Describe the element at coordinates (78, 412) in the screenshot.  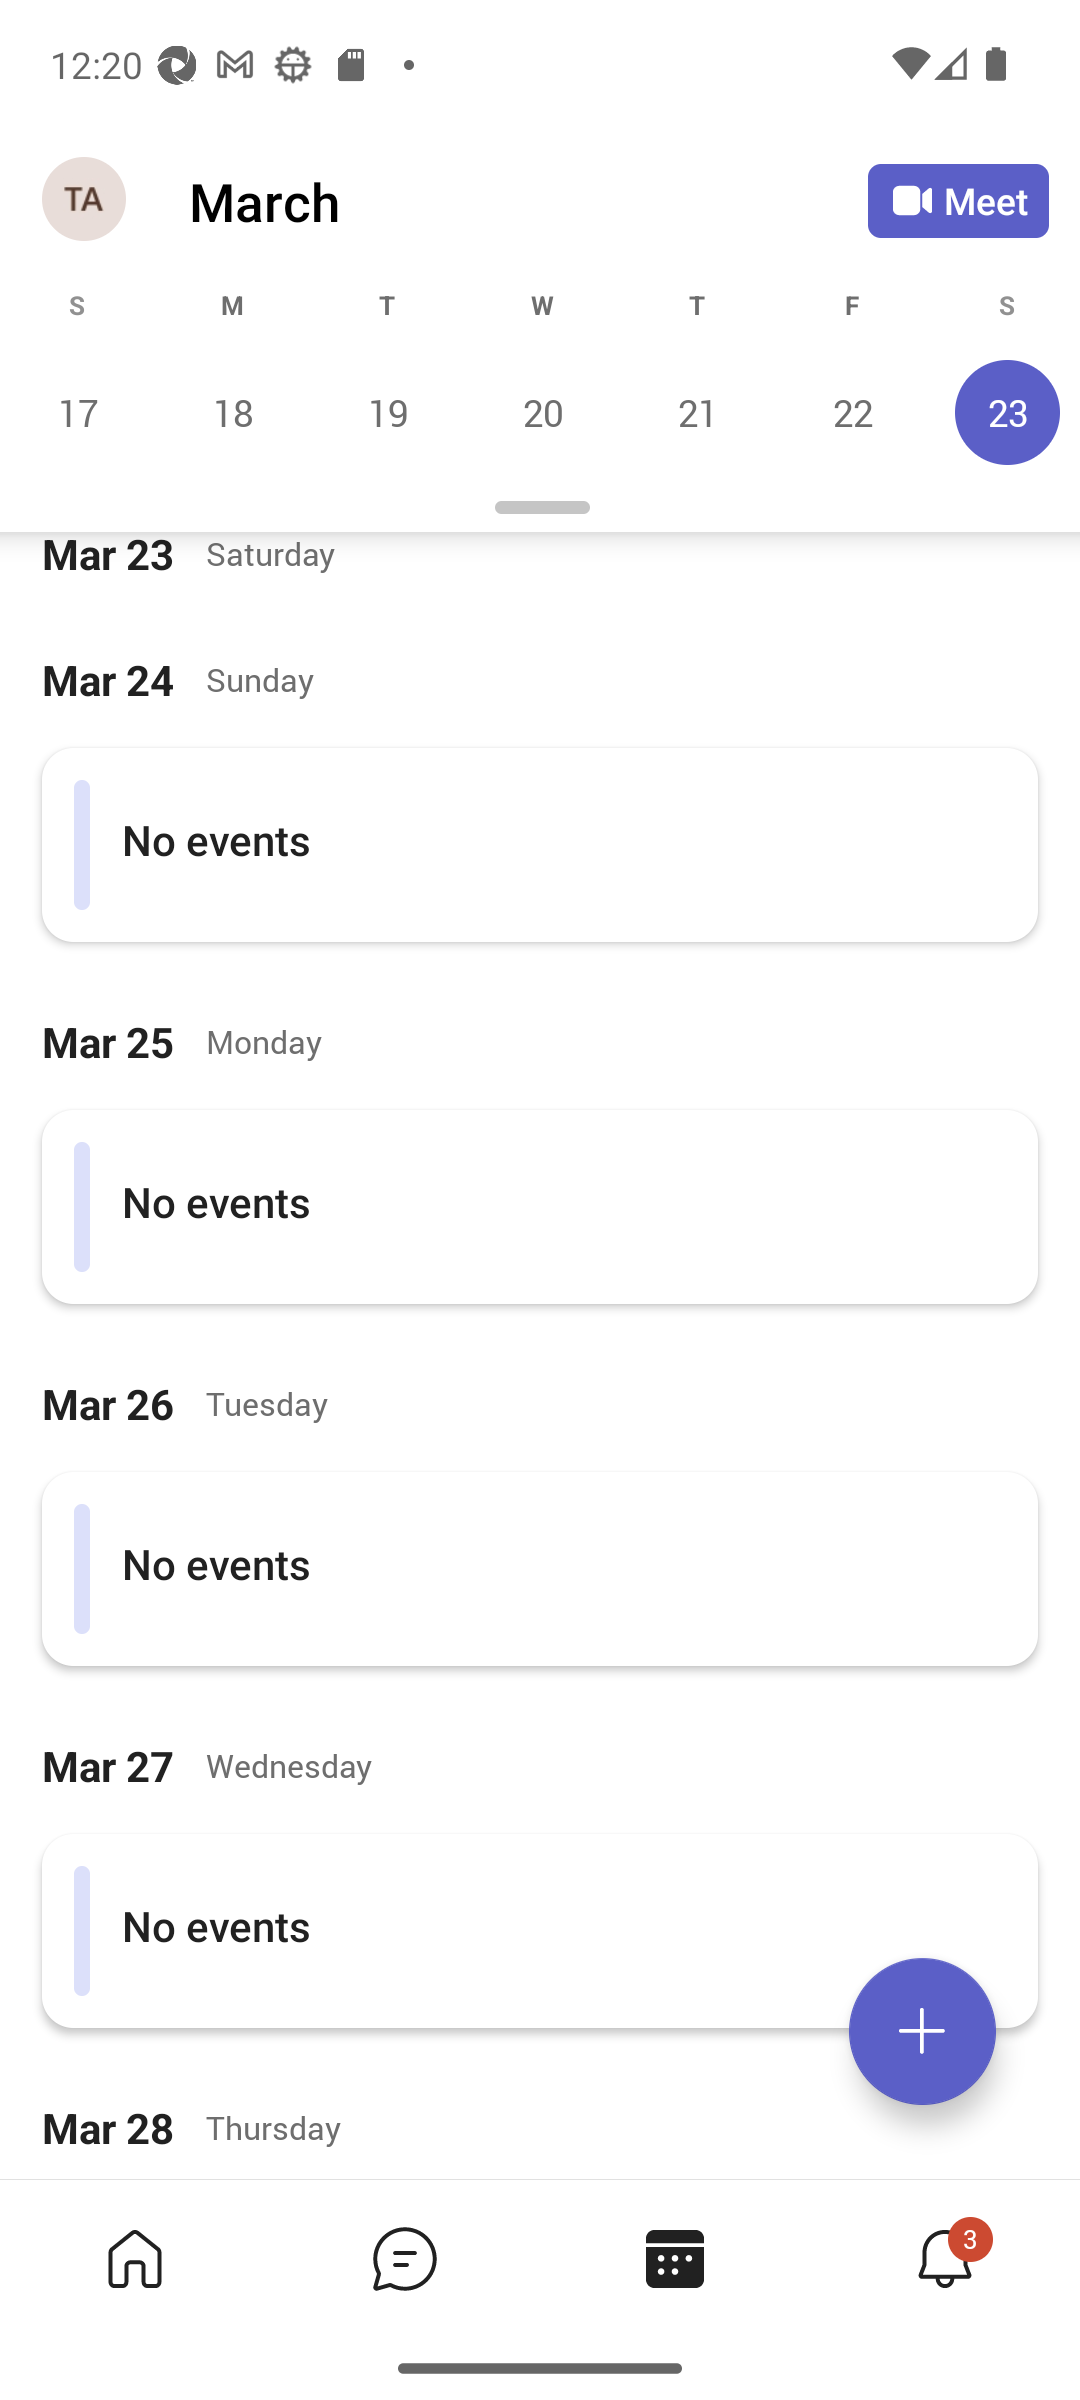
I see `Sunday, March 17 17` at that location.